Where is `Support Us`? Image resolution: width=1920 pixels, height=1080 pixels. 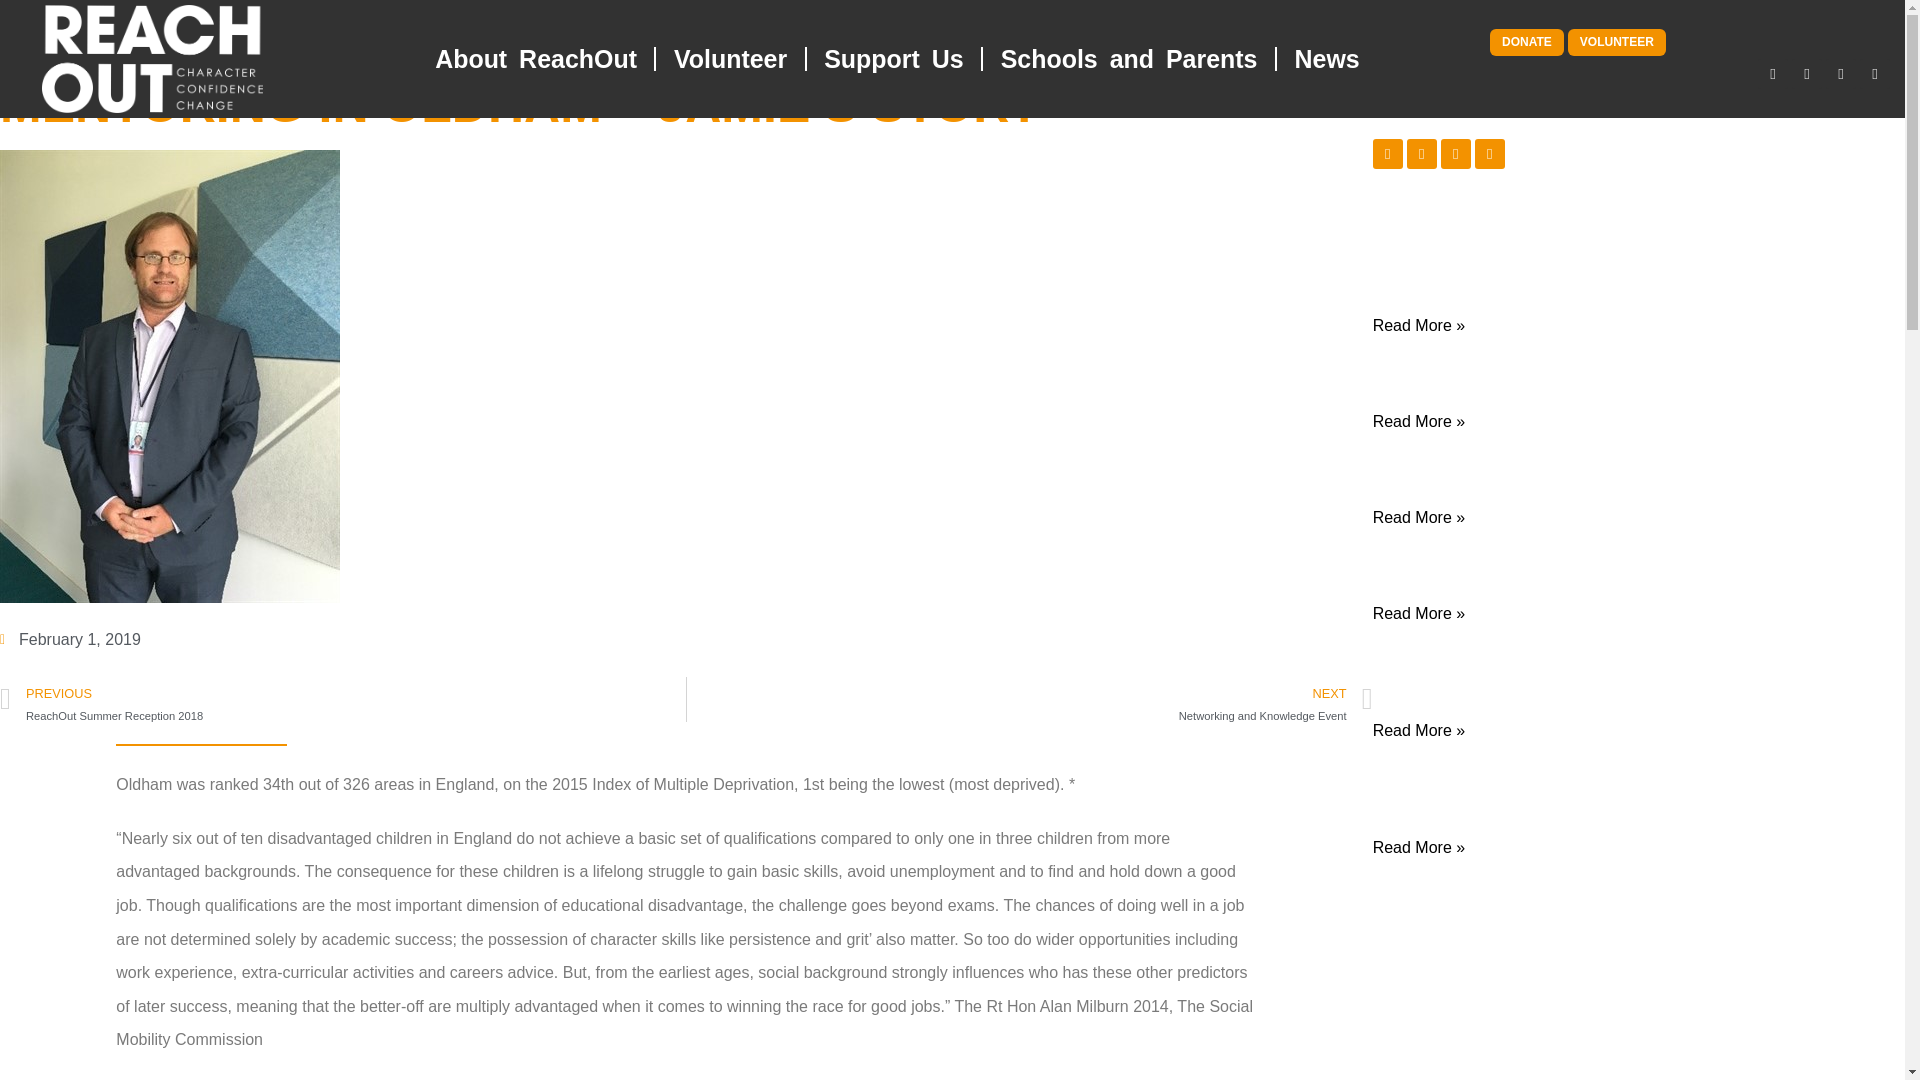
Support Us is located at coordinates (893, 58).